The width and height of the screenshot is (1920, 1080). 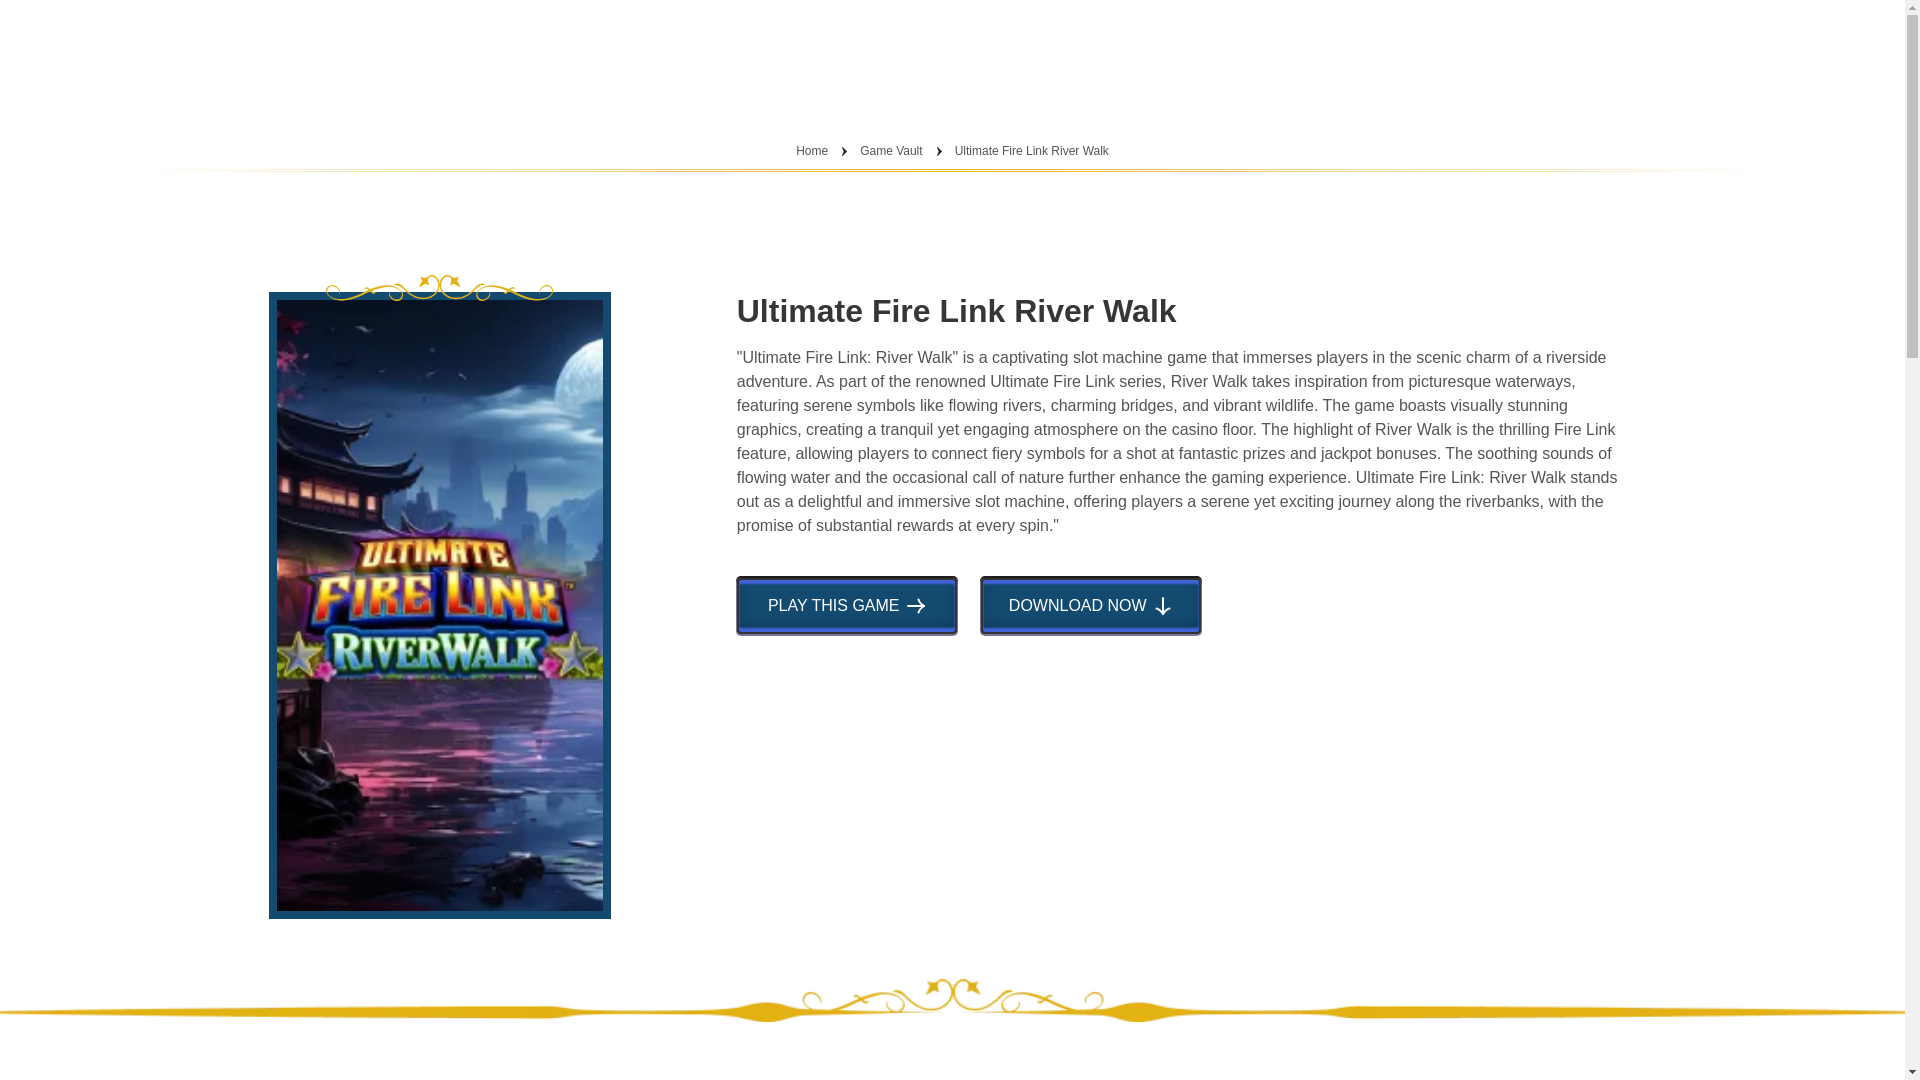 What do you see at coordinates (891, 150) in the screenshot?
I see `Game Vault` at bounding box center [891, 150].